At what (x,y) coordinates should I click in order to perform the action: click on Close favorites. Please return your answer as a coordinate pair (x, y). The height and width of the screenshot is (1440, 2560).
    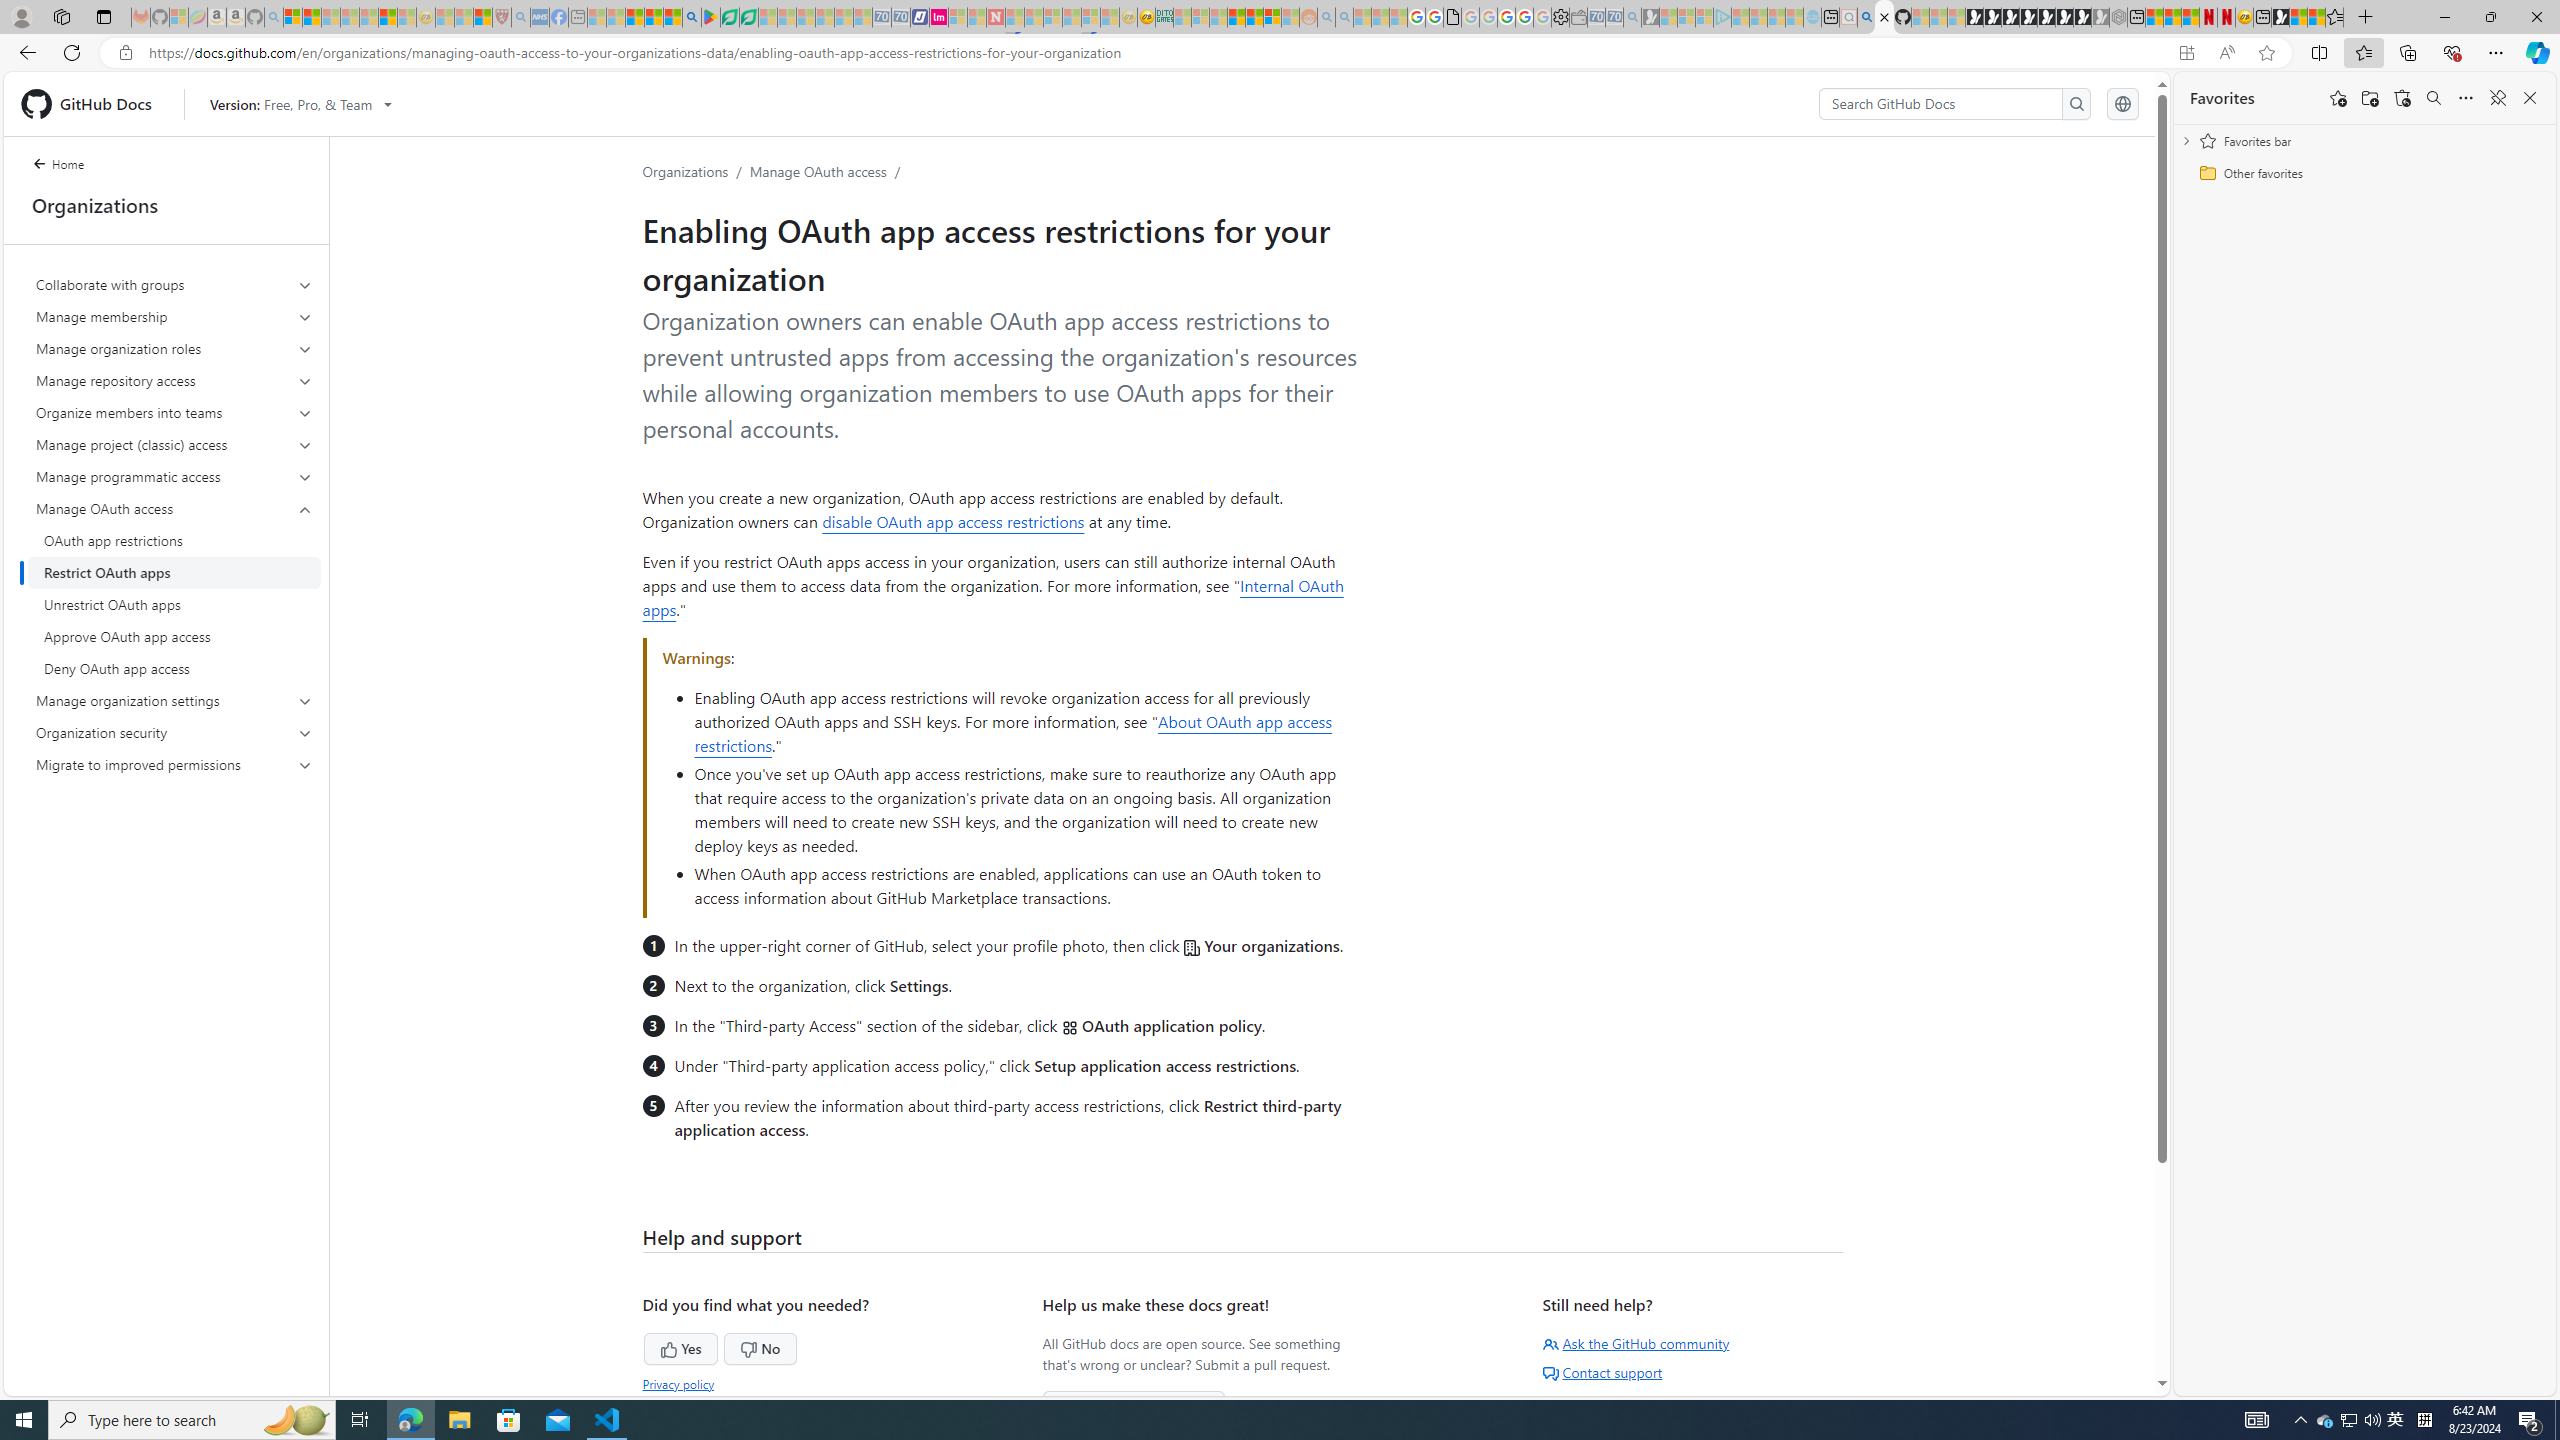
    Looking at the image, I should click on (2530, 98).